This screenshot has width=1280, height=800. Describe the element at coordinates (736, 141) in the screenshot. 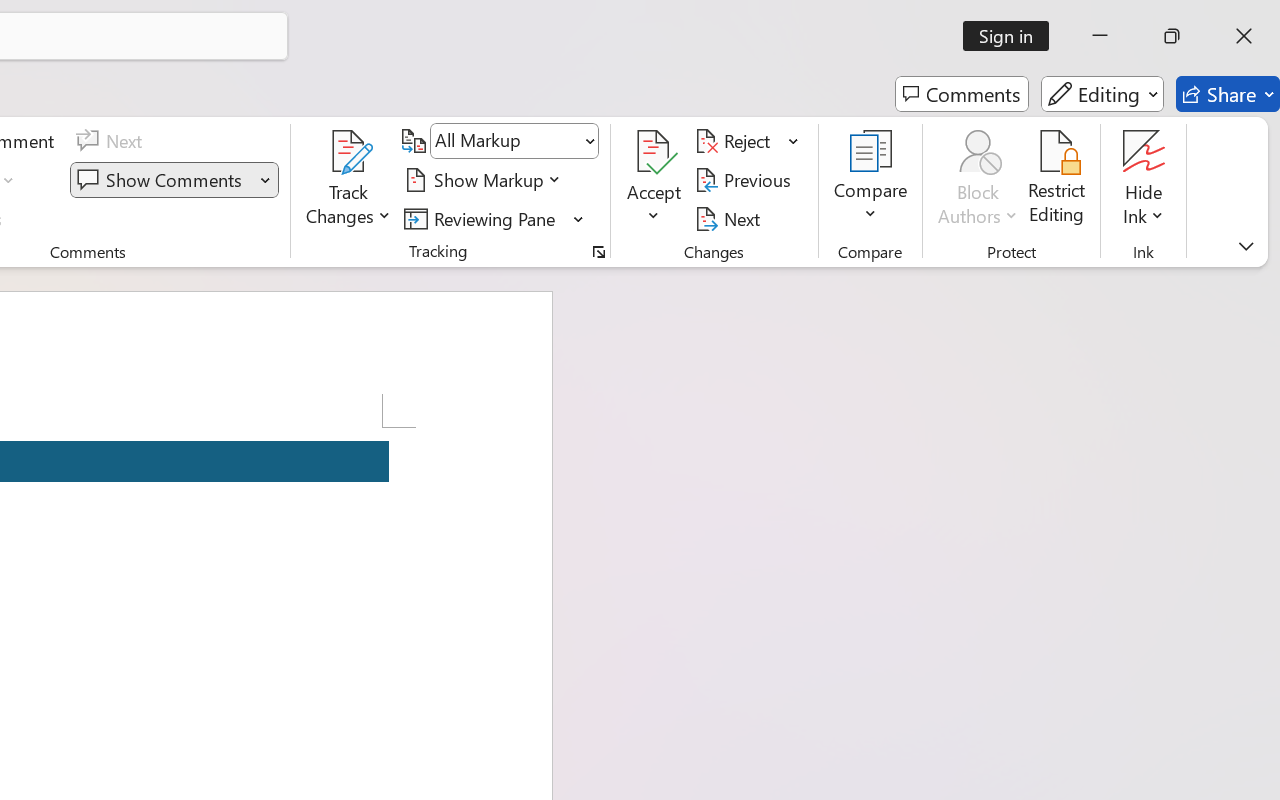

I see `Reject and Move to Next` at that location.